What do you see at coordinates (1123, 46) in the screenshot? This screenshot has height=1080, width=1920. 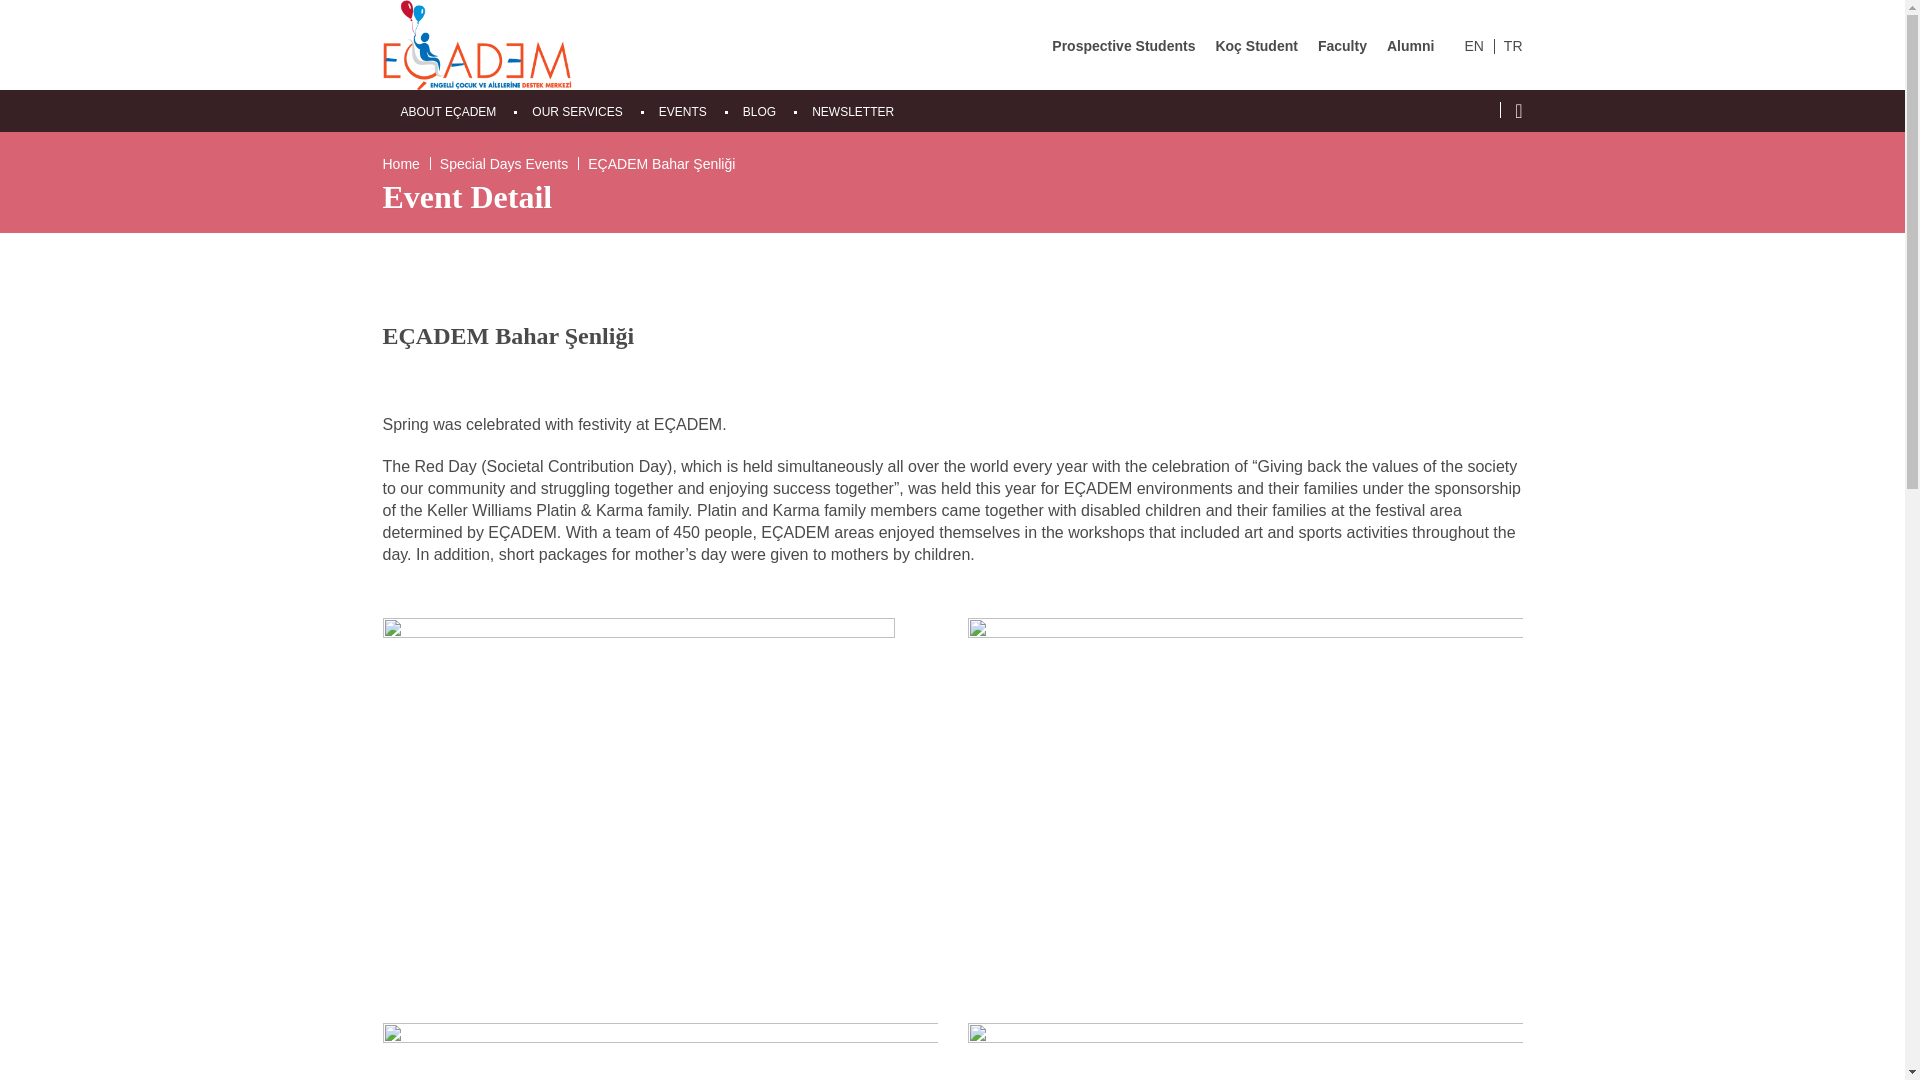 I see `Prospective Students` at bounding box center [1123, 46].